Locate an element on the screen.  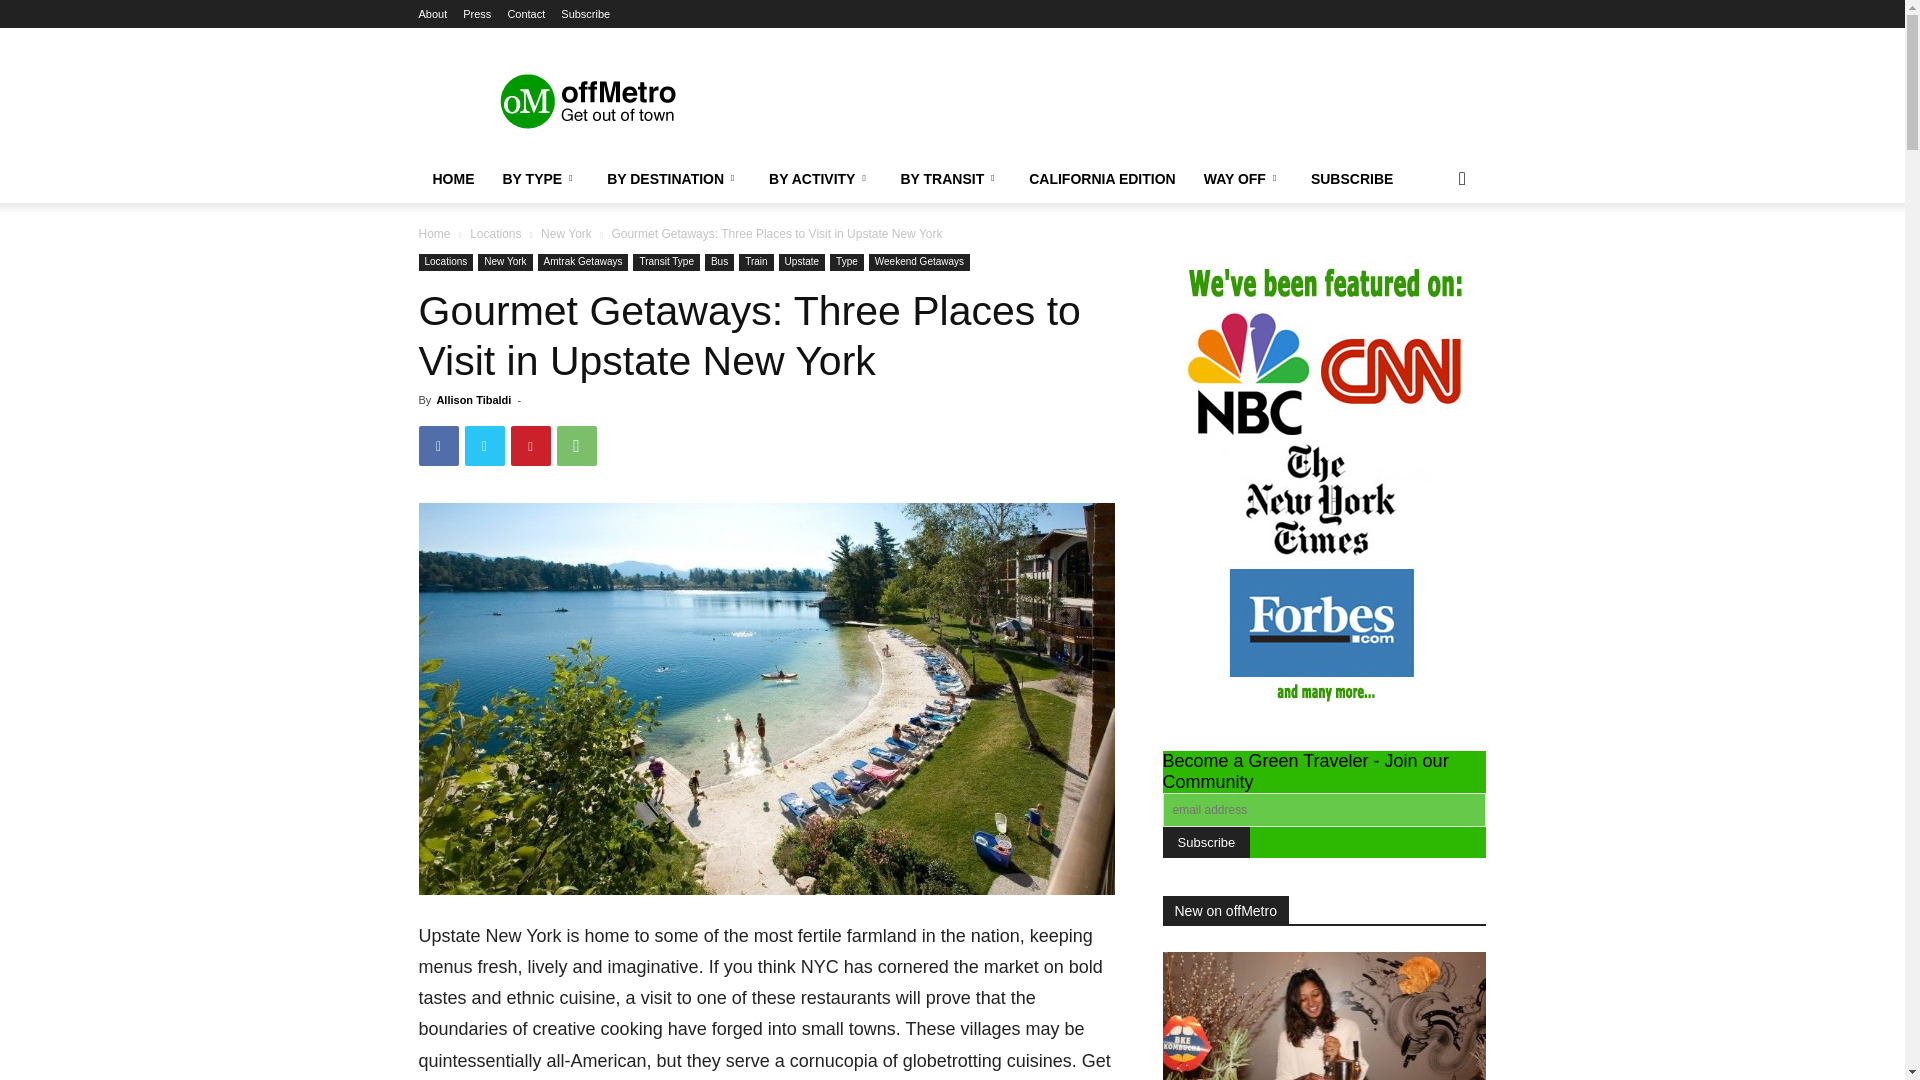
About is located at coordinates (432, 14).